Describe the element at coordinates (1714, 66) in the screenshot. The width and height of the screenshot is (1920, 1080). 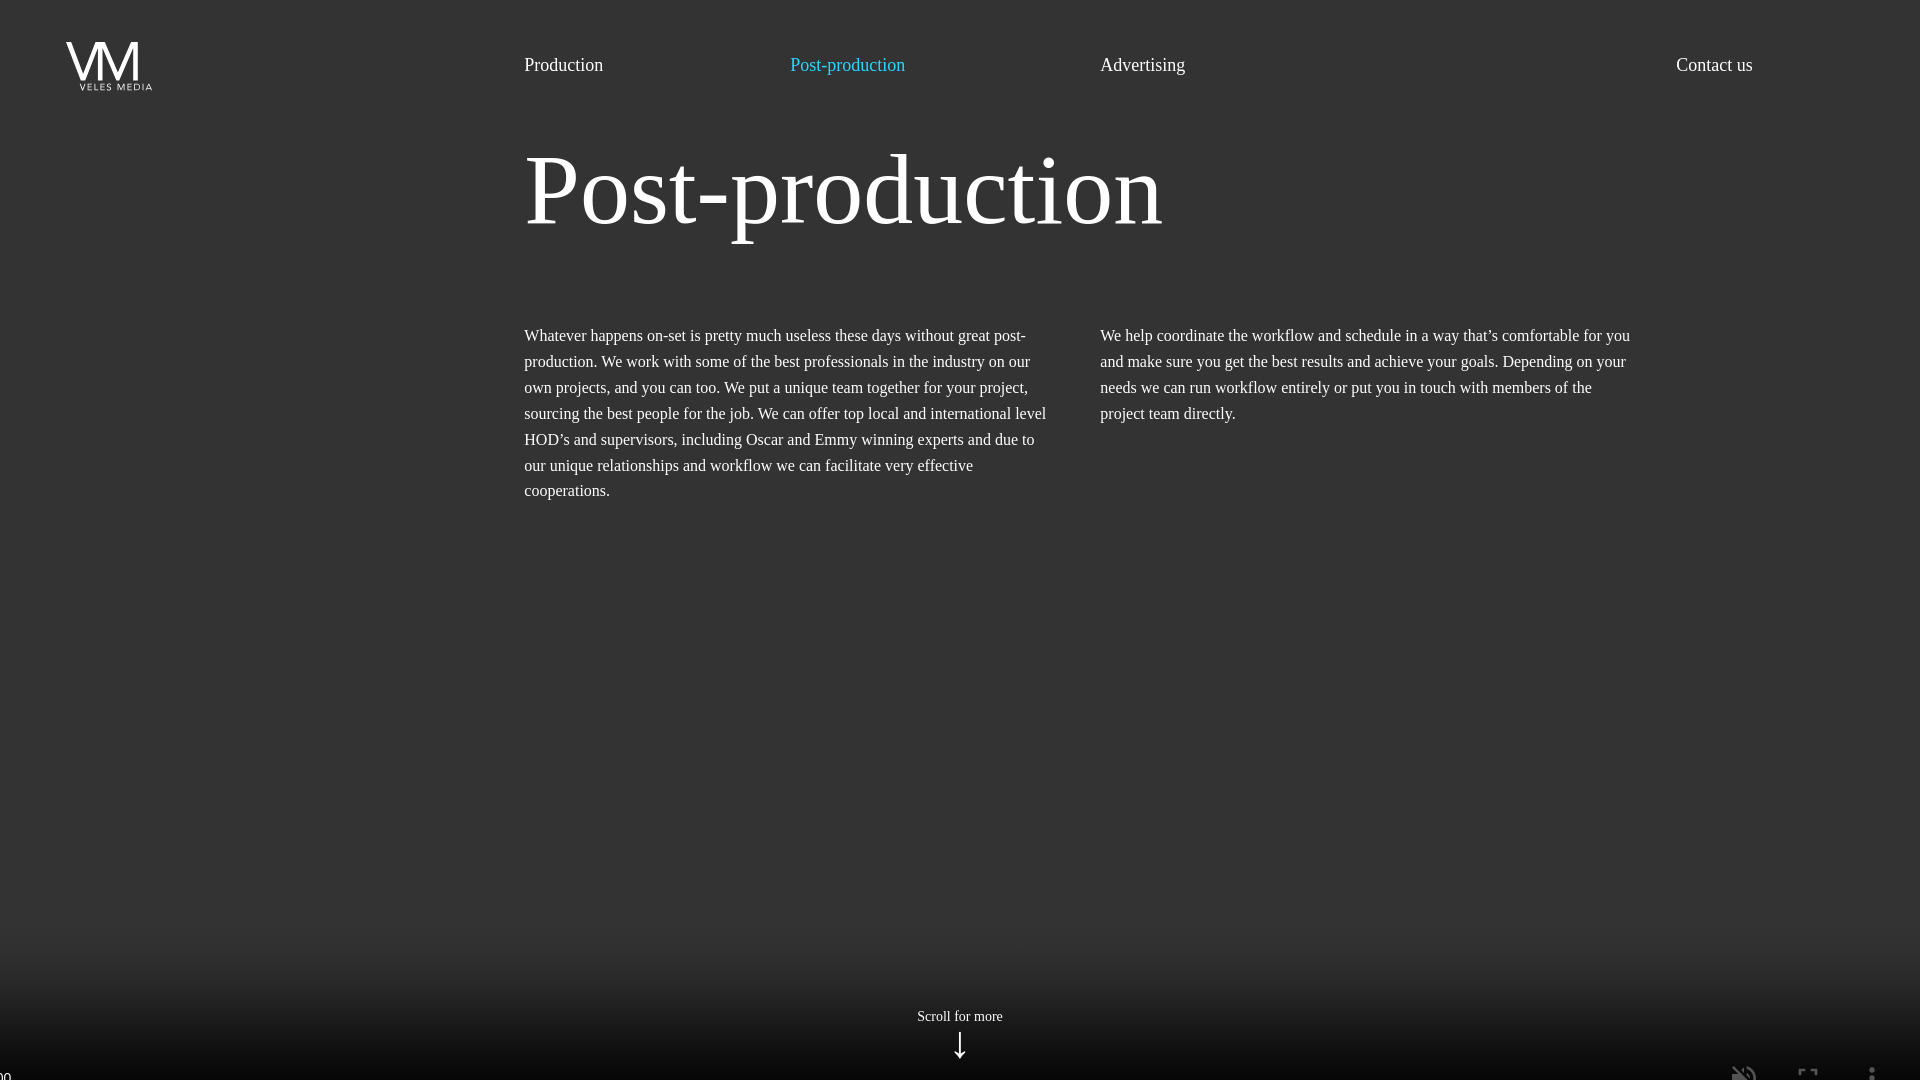
I see `Contact us` at that location.